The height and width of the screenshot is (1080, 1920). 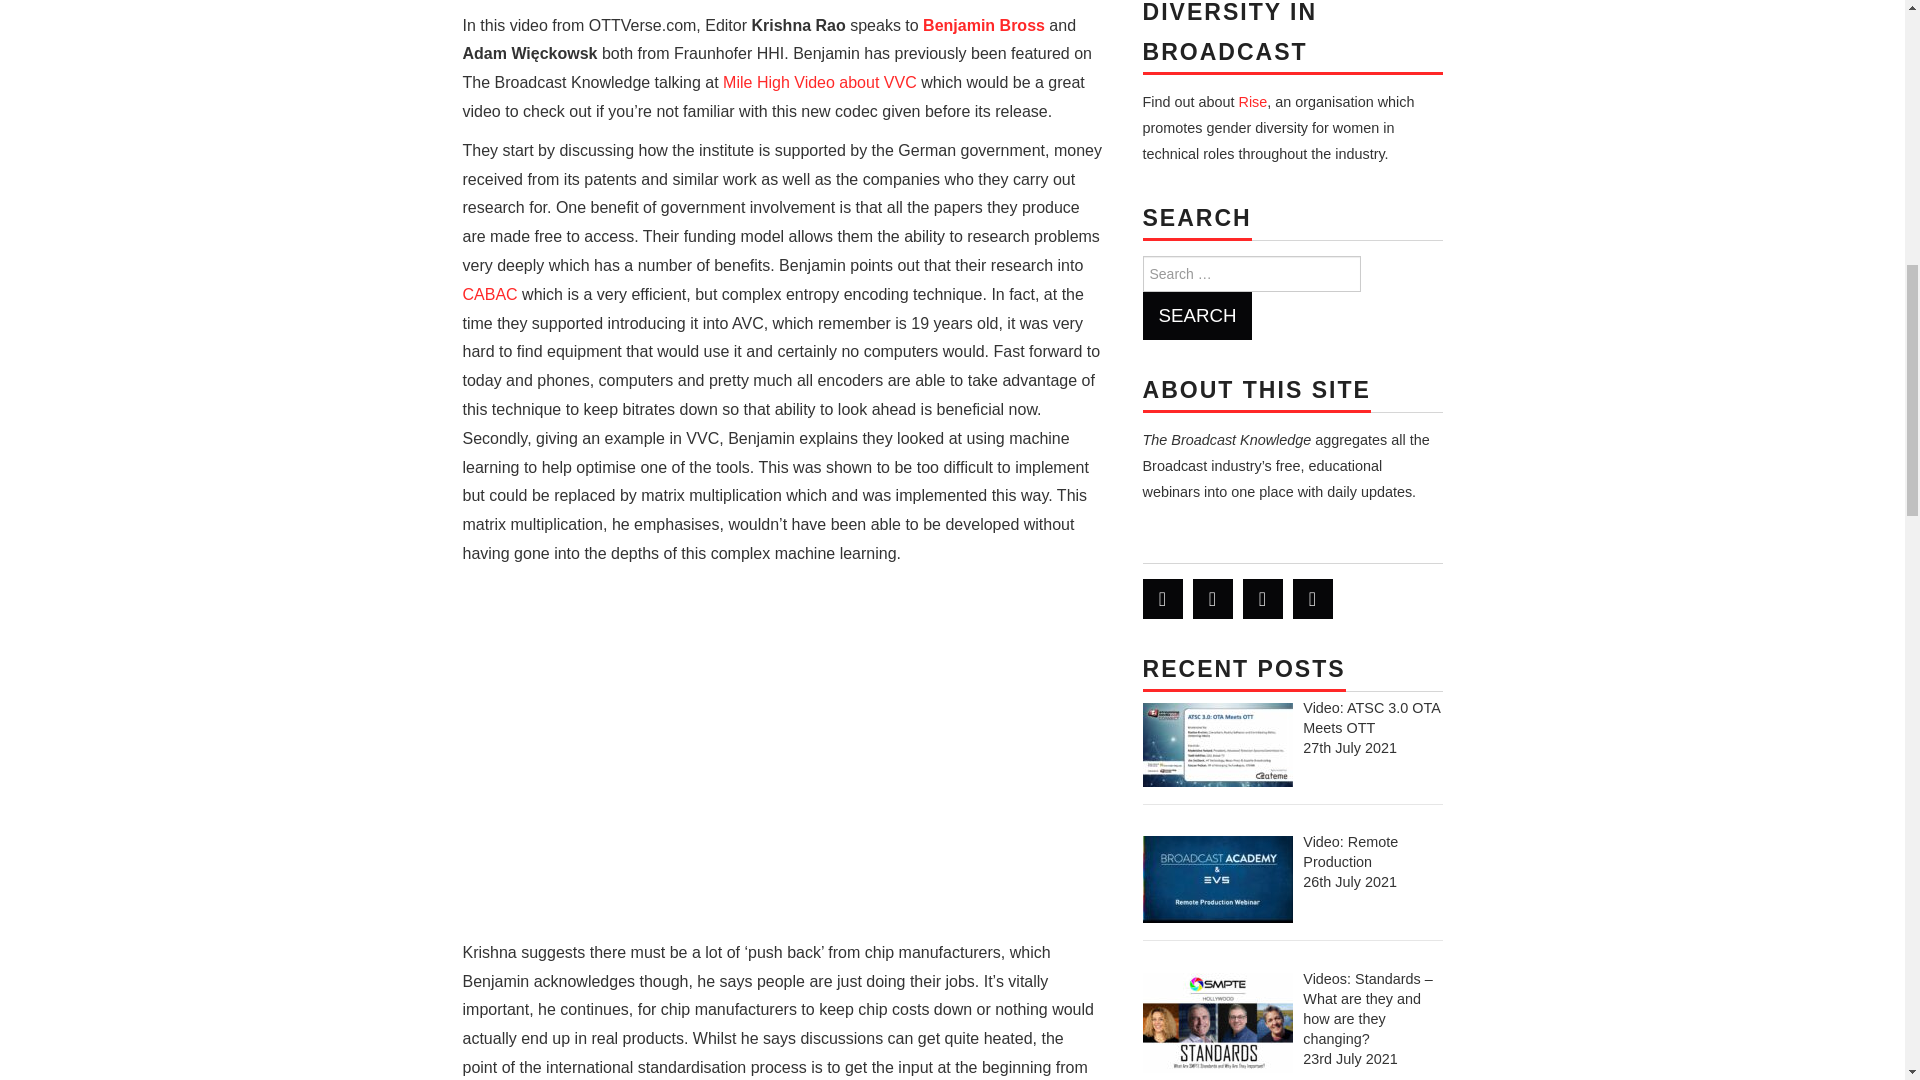 What do you see at coordinates (489, 294) in the screenshot?
I see `CABAC` at bounding box center [489, 294].